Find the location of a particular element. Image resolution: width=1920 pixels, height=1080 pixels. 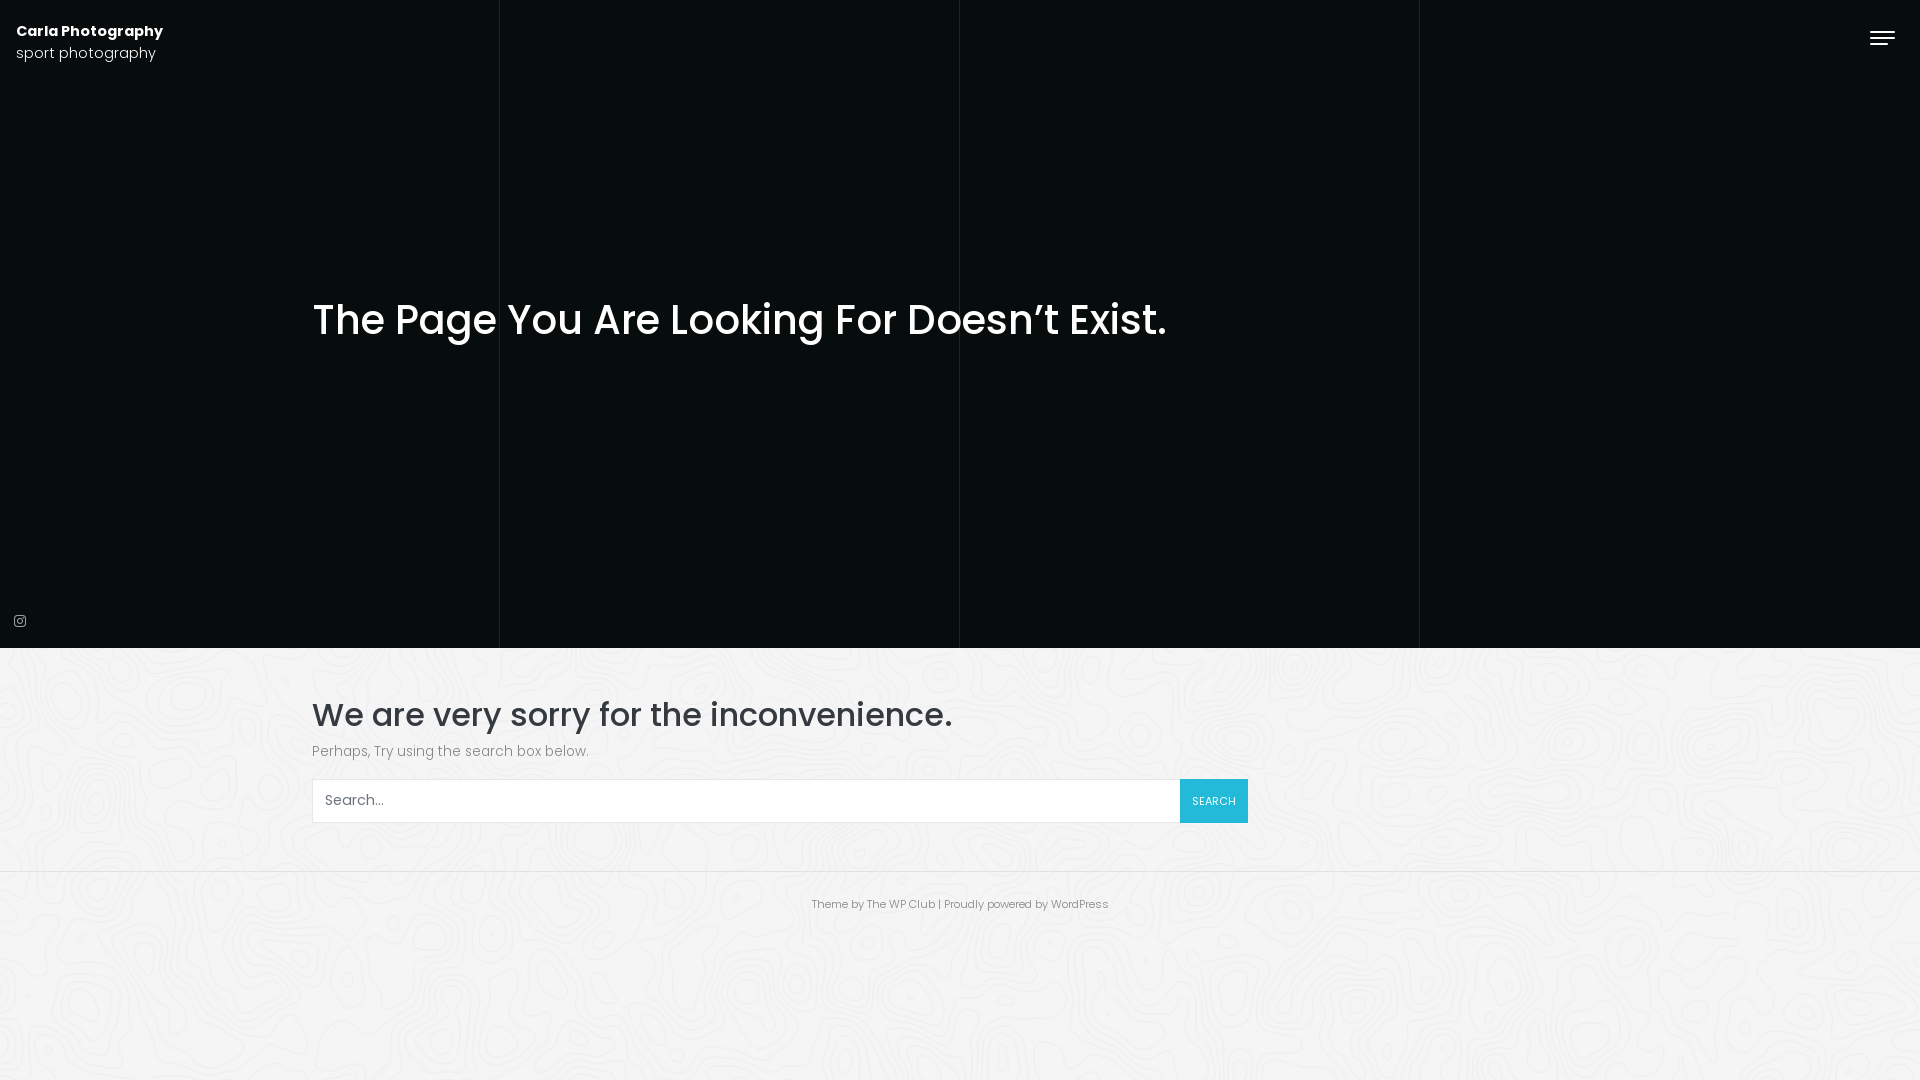

Carla Photography
sport photography is located at coordinates (90, 42).